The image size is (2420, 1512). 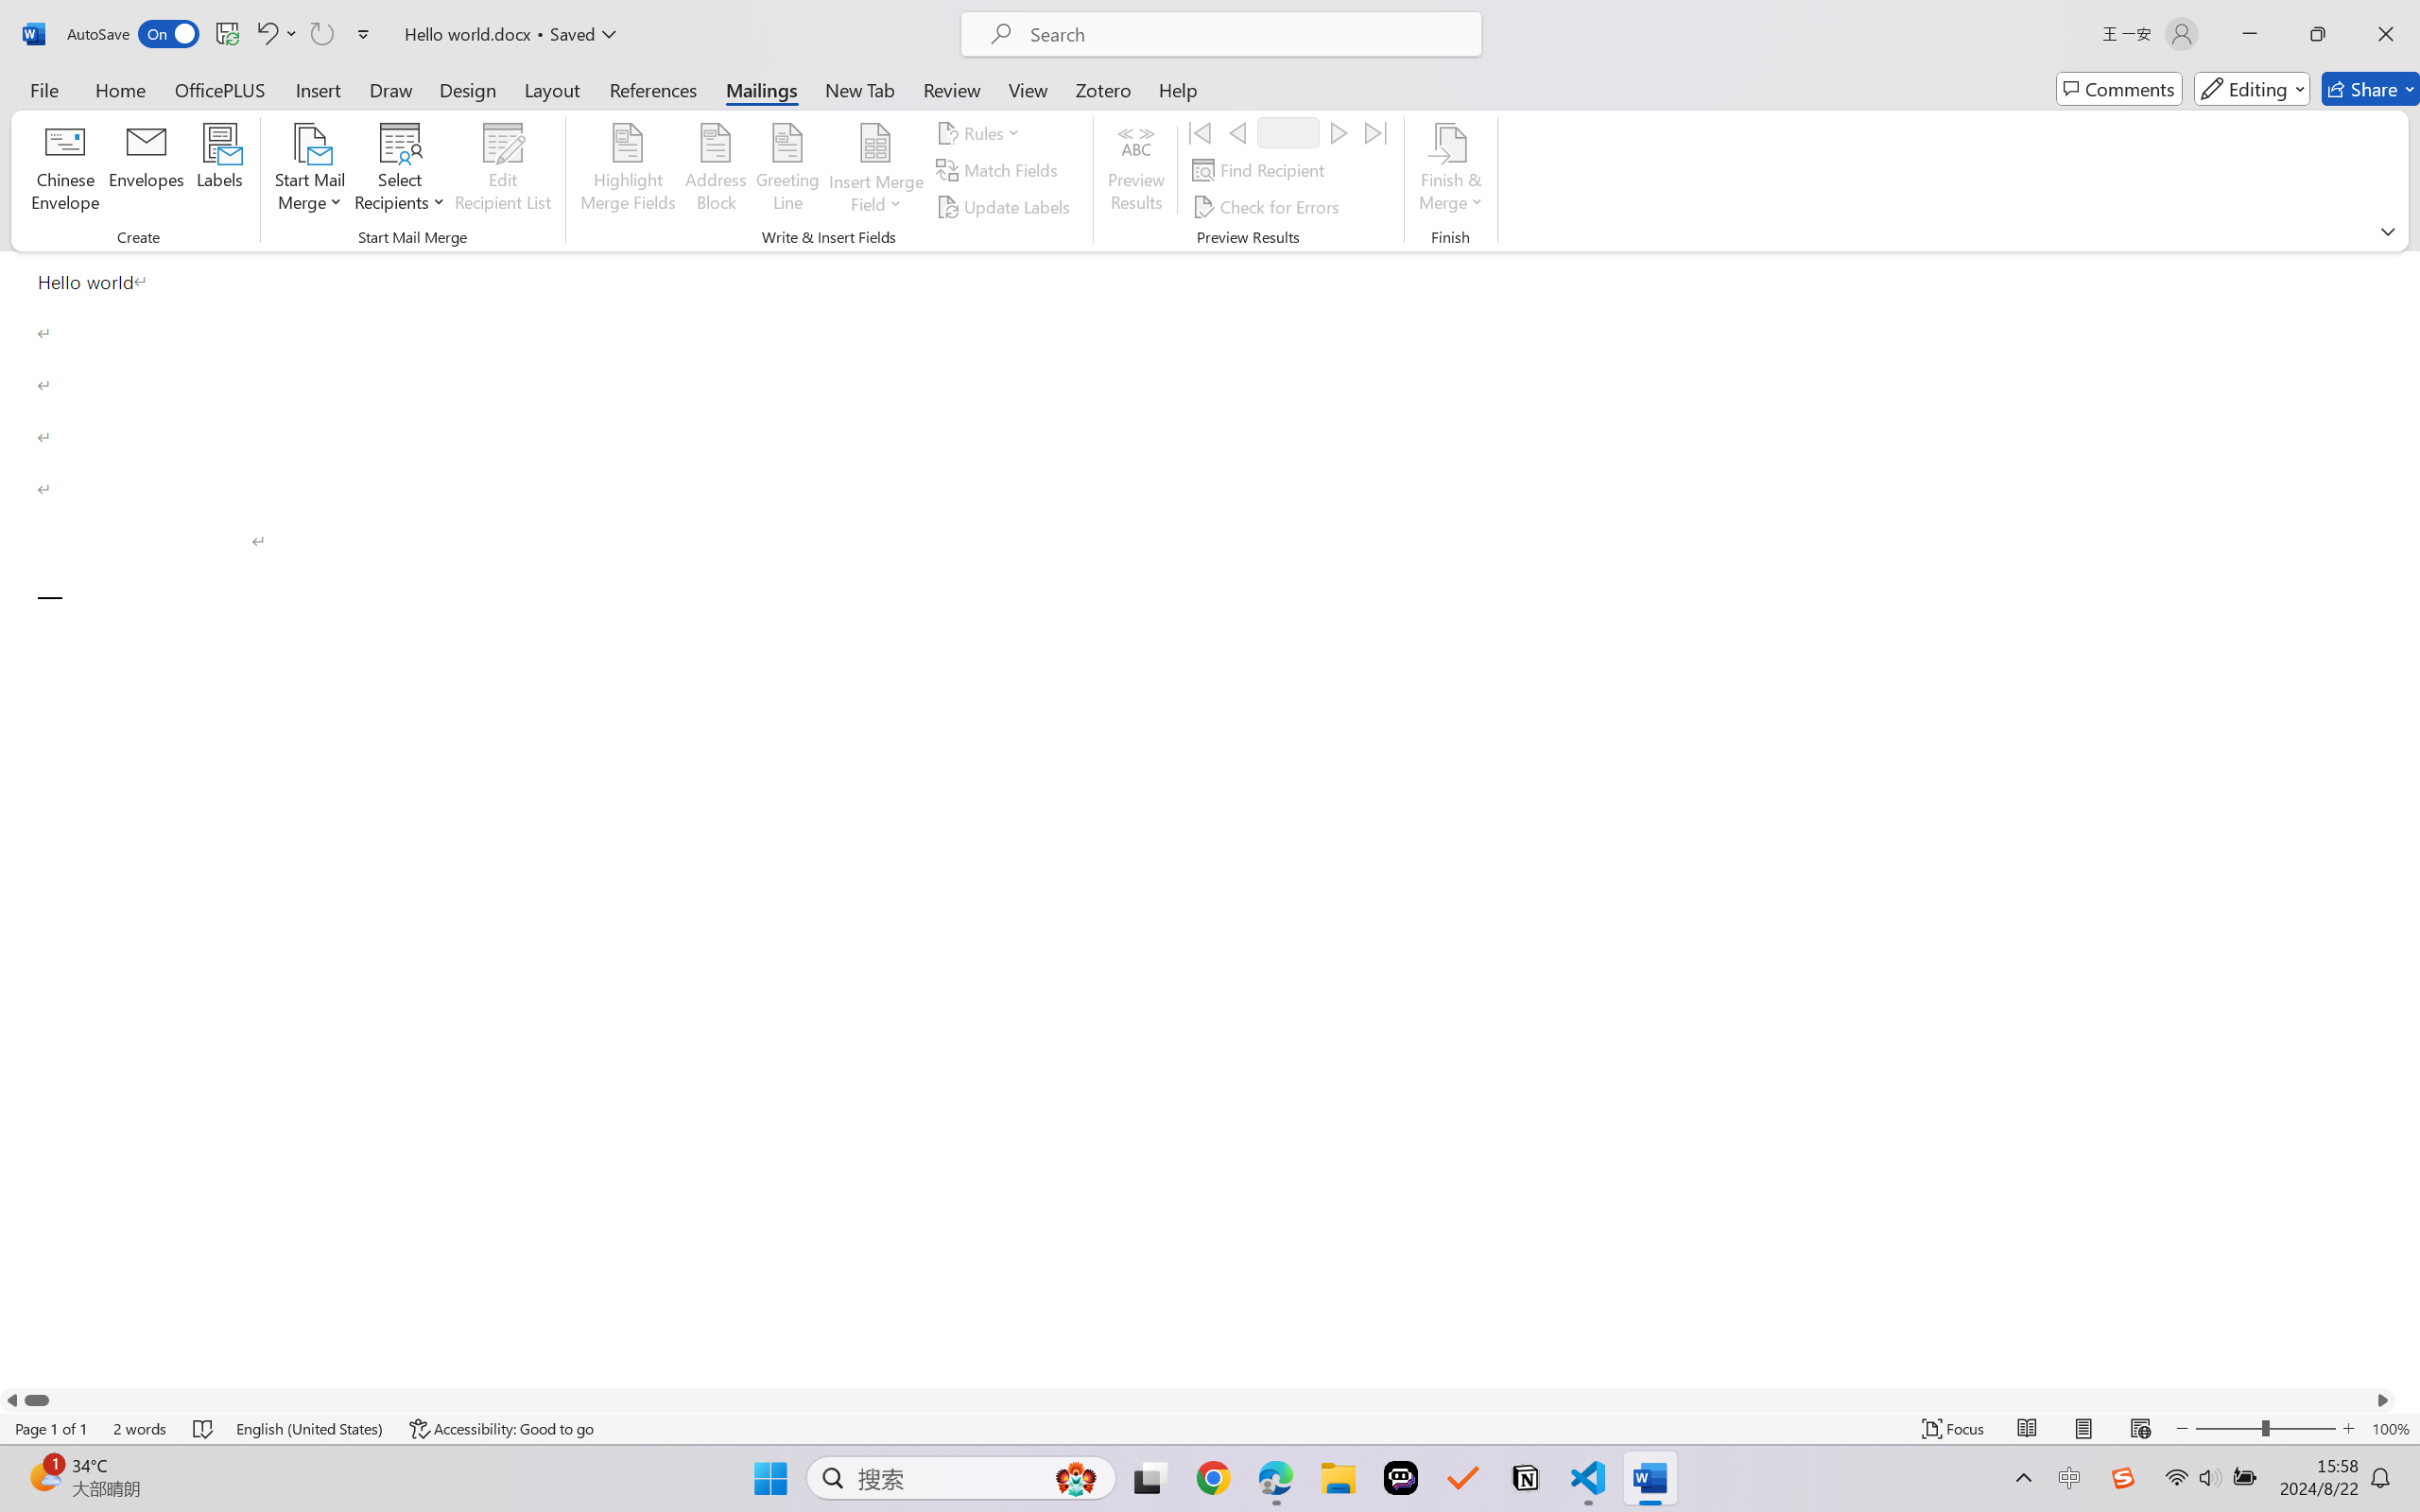 I want to click on Update Labels, so click(x=1006, y=206).